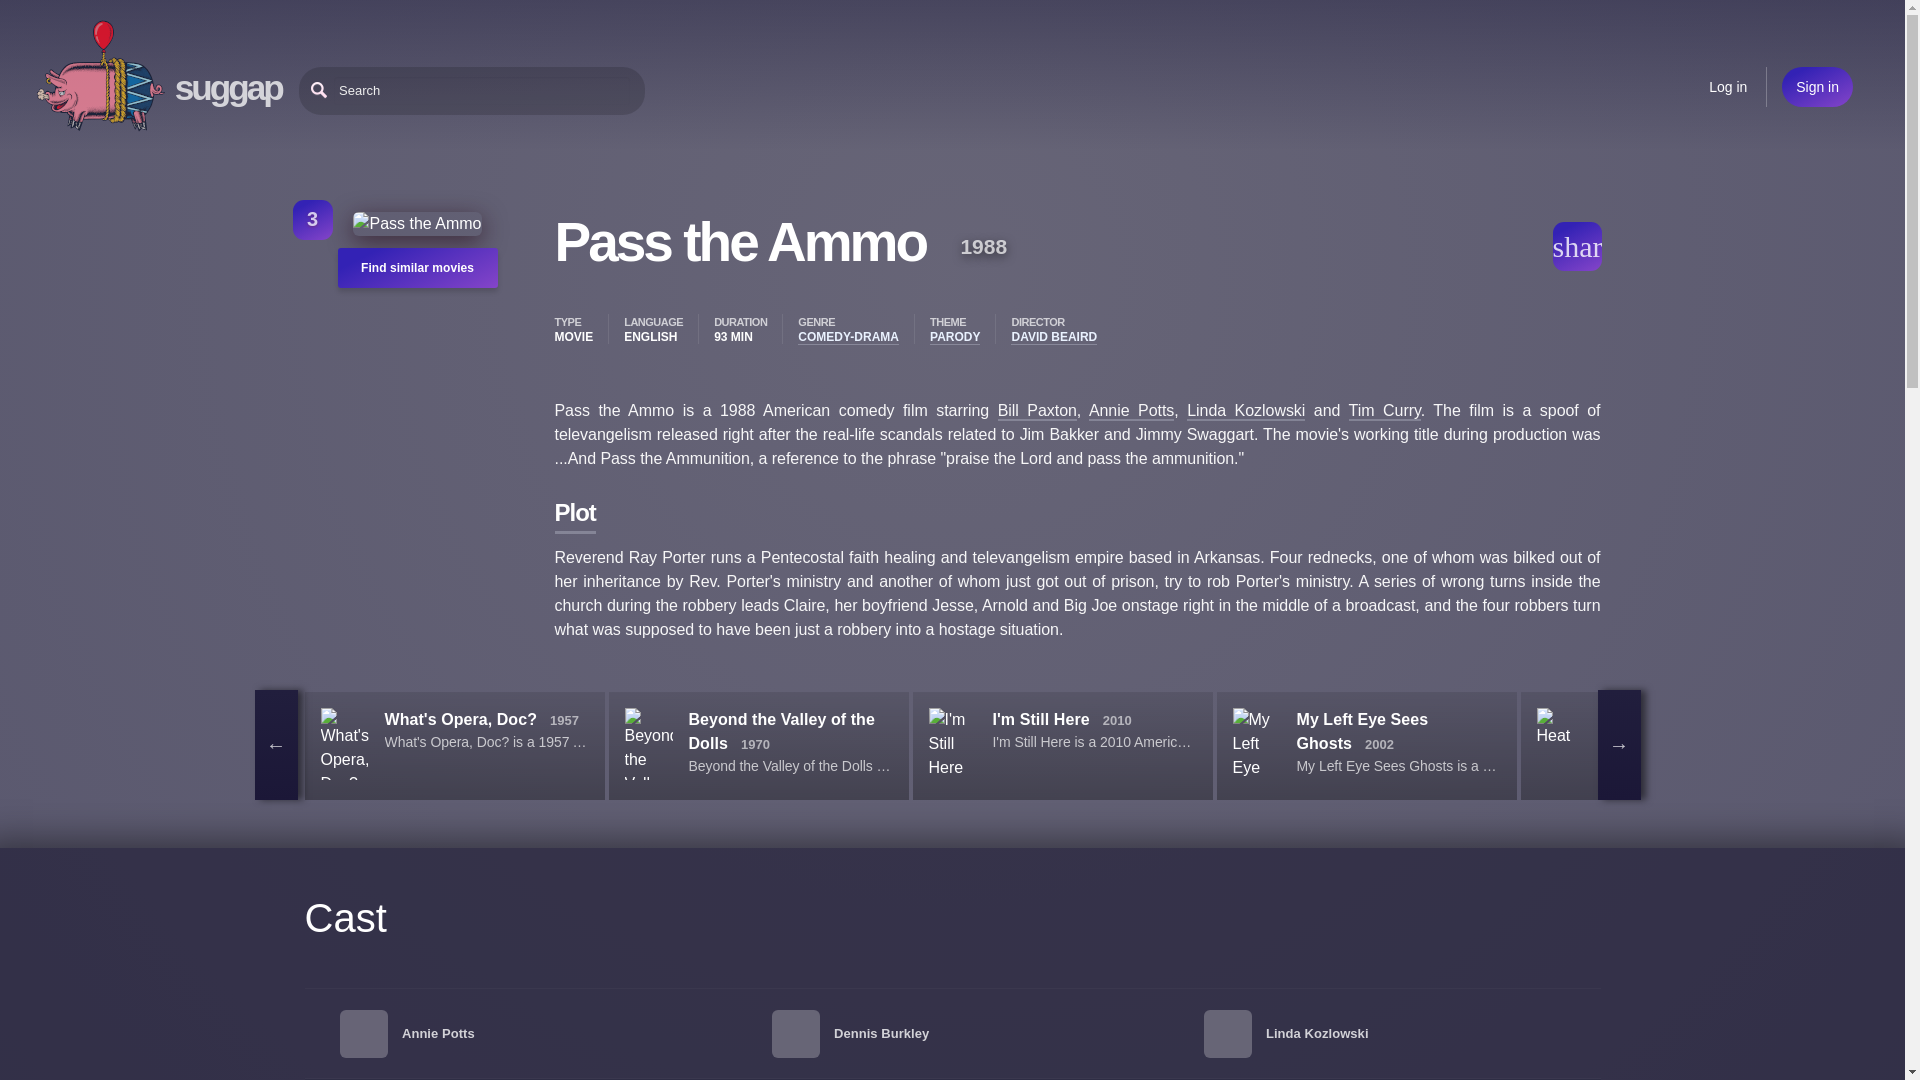  What do you see at coordinates (1576, 246) in the screenshot?
I see `share` at bounding box center [1576, 246].